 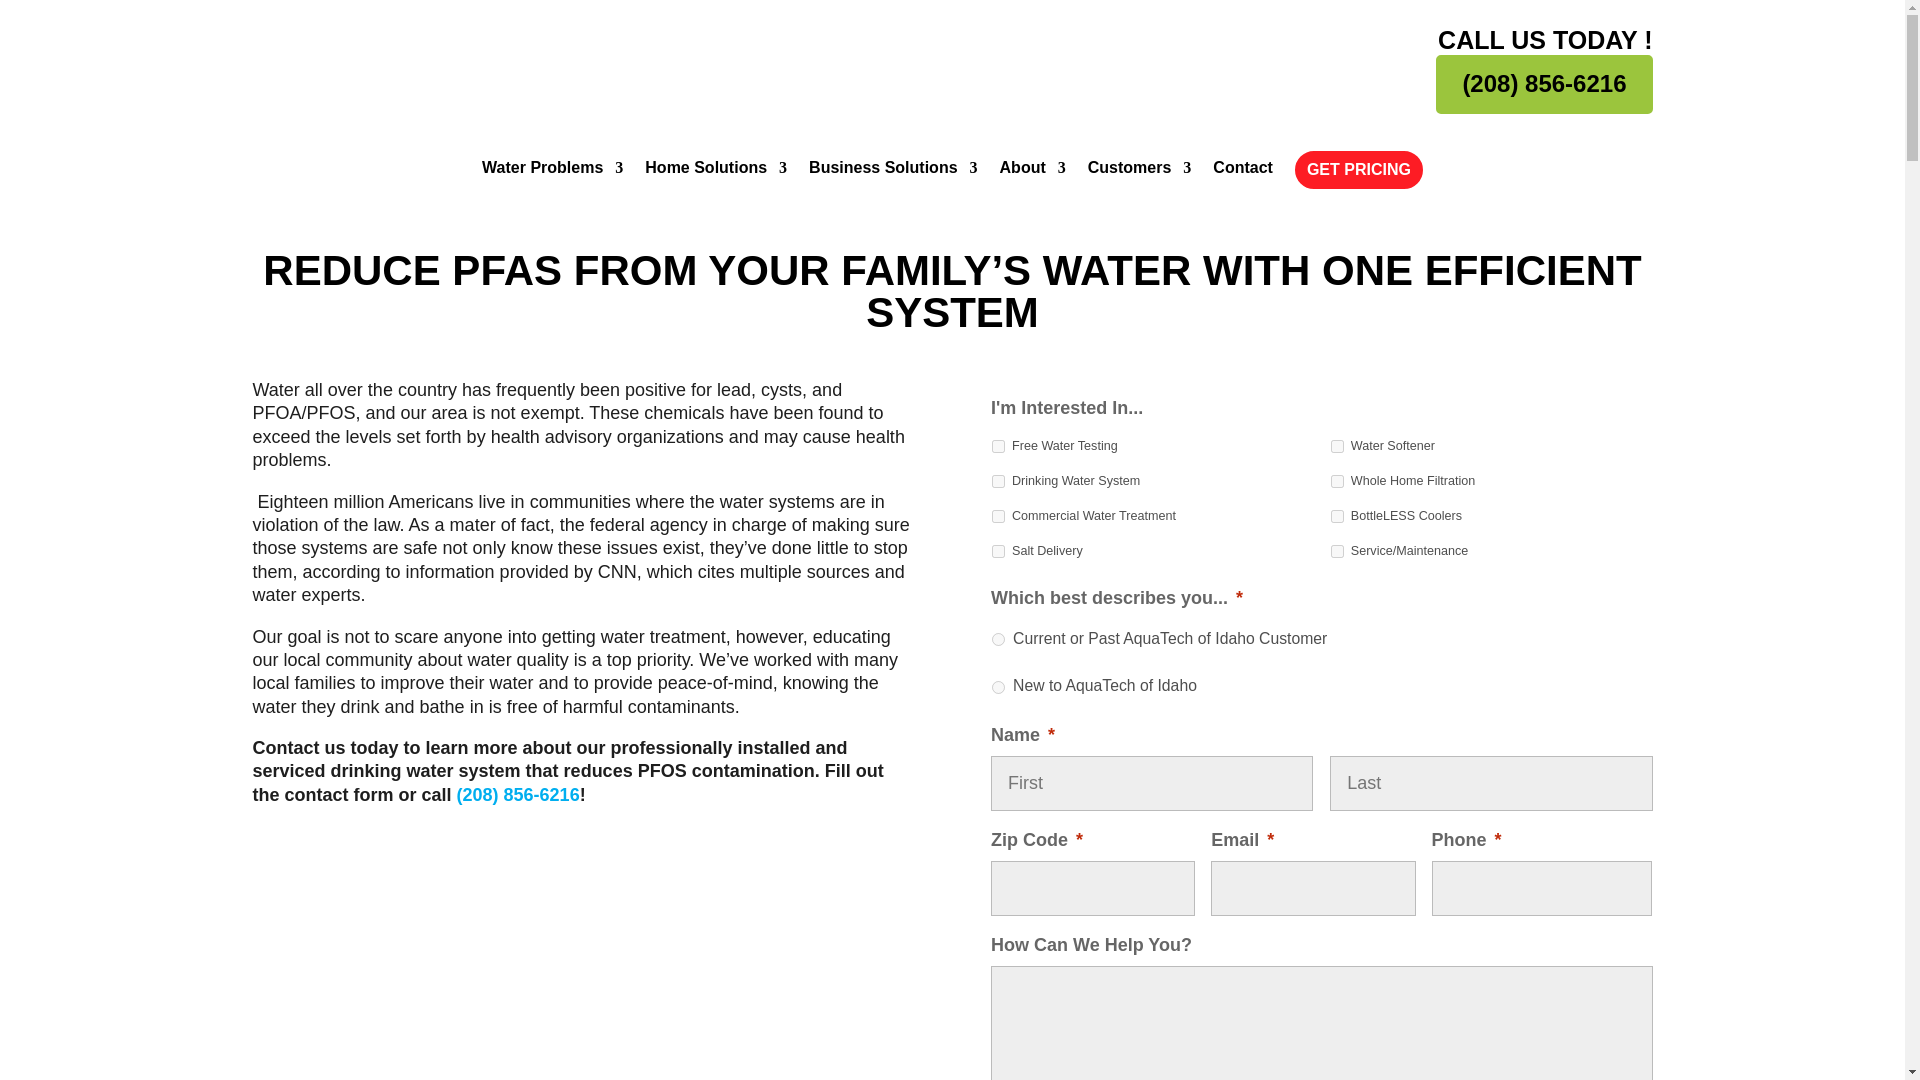 What do you see at coordinates (552, 182) in the screenshot?
I see `Water Problems` at bounding box center [552, 182].